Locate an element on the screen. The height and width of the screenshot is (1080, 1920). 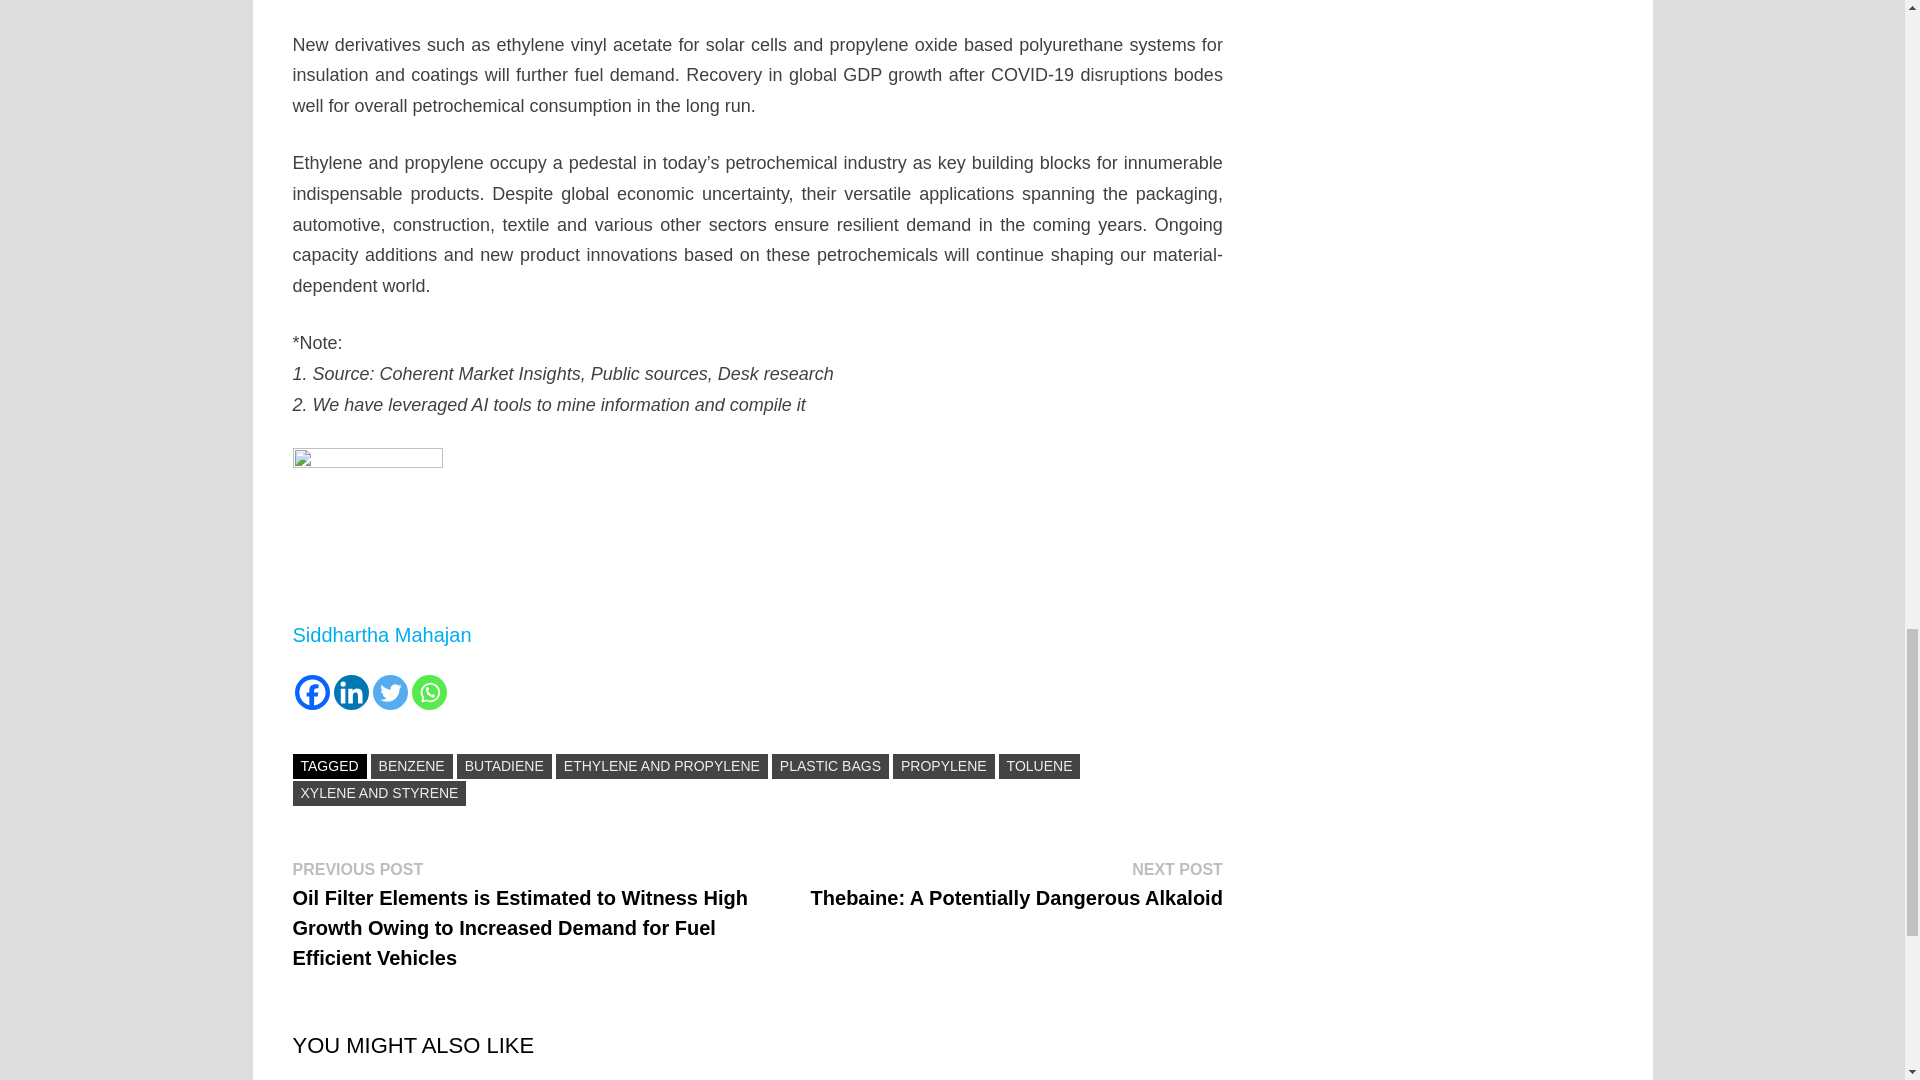
Facebook is located at coordinates (310, 692).